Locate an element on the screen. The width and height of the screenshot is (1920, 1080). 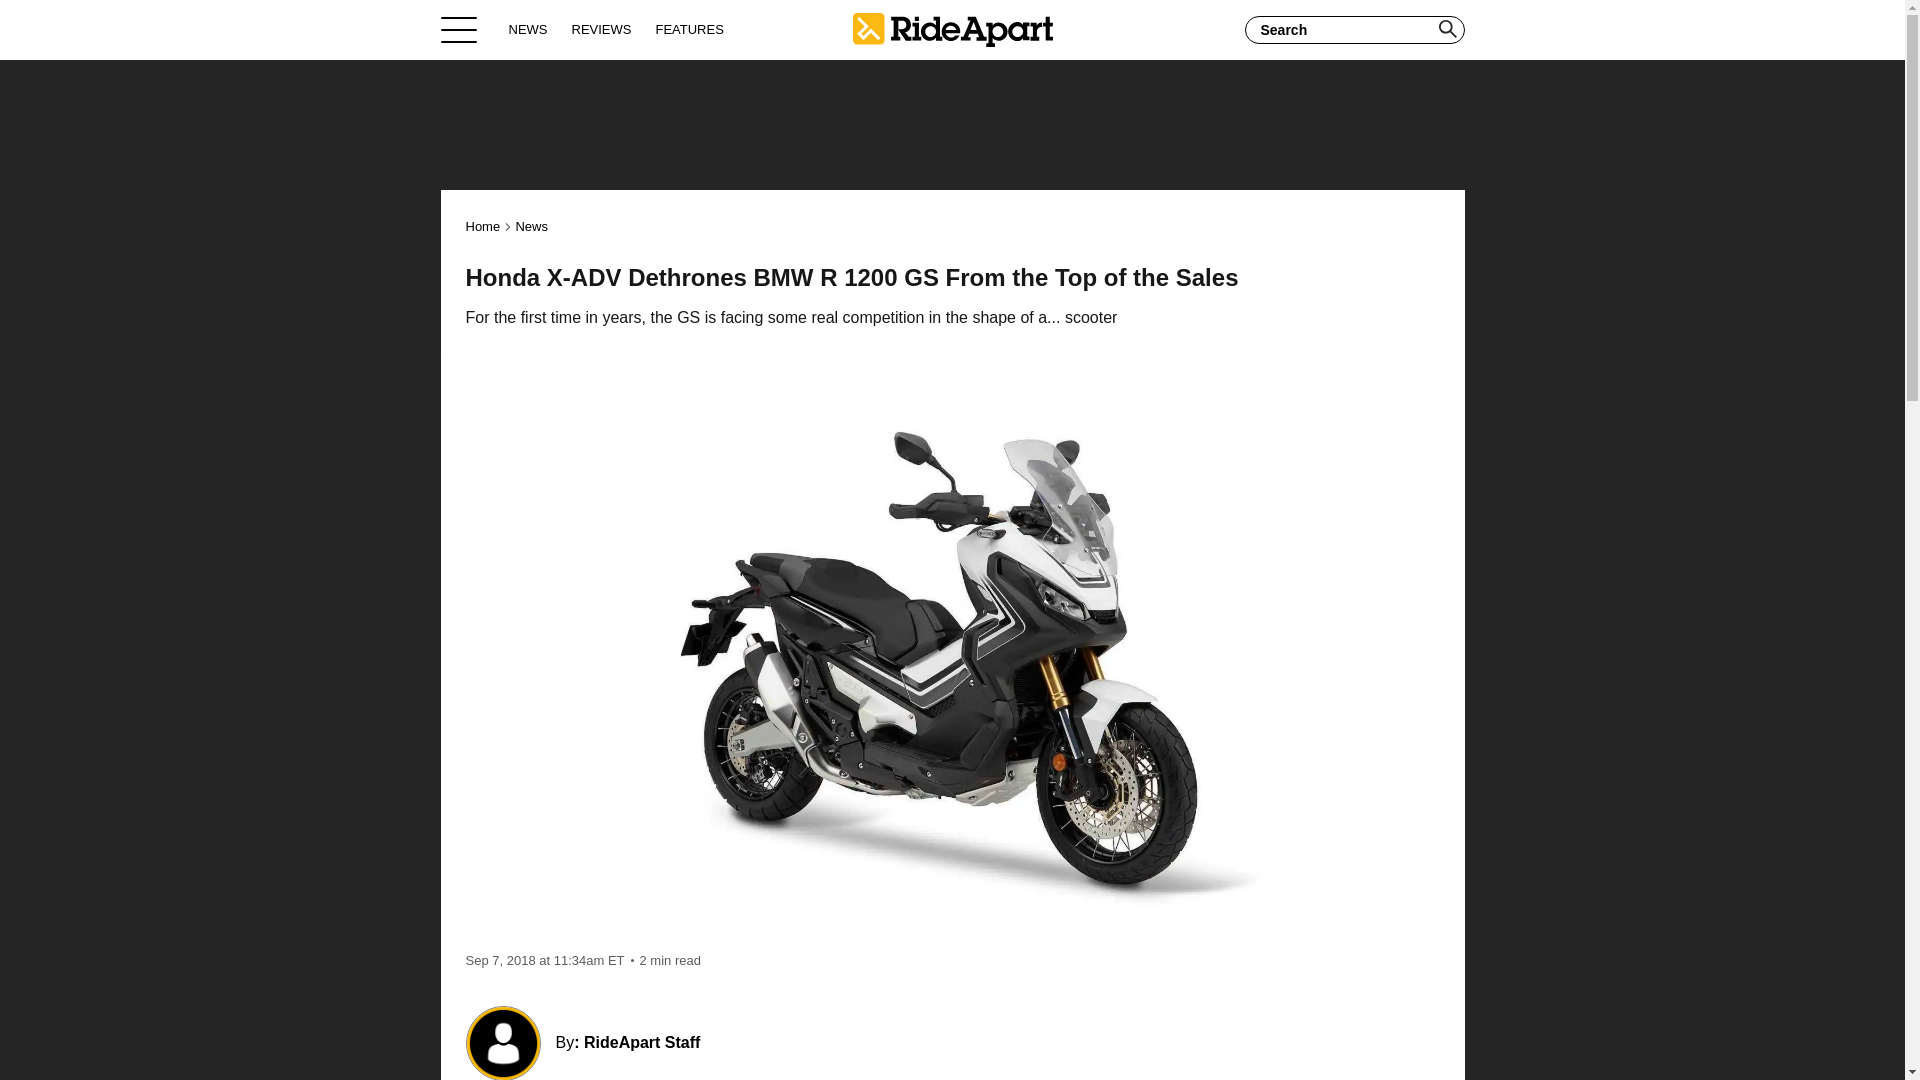
REVIEWS is located at coordinates (602, 29).